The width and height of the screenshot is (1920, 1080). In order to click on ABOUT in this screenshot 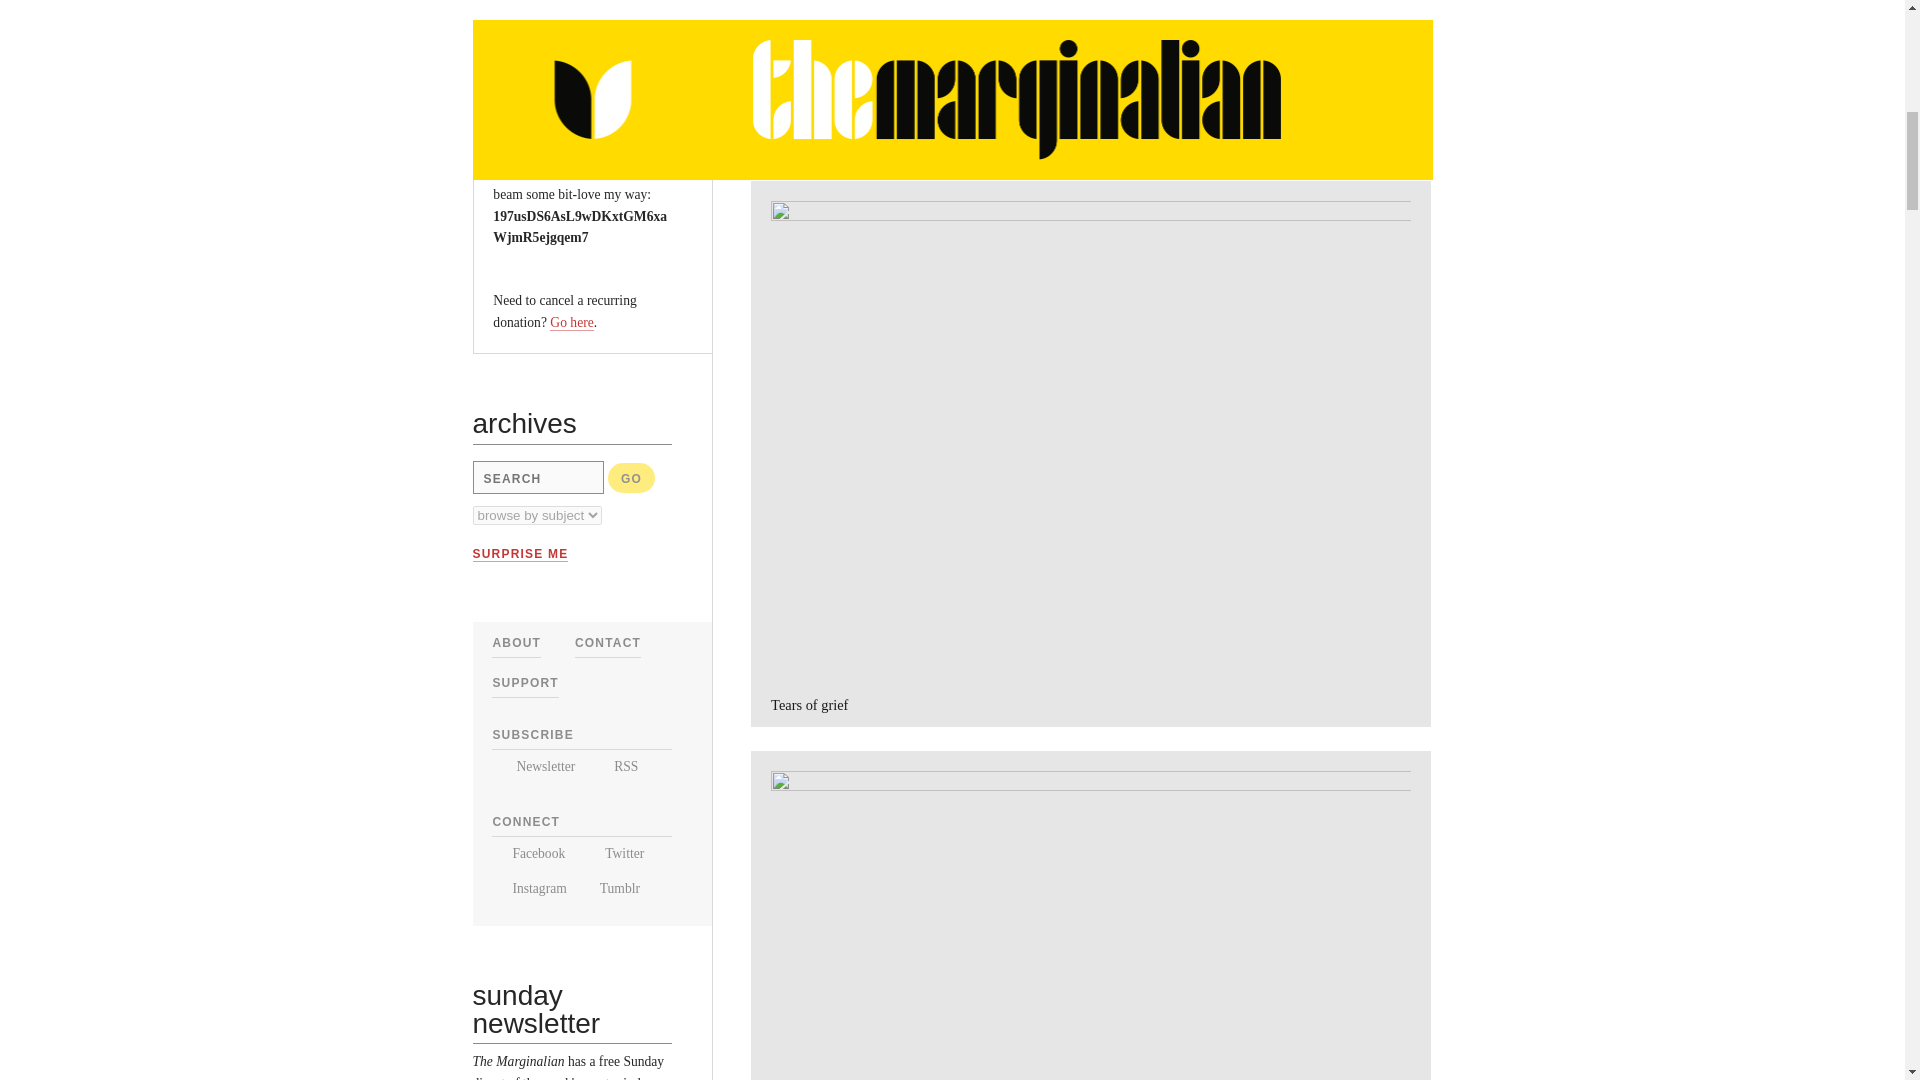, I will do `click(516, 643)`.